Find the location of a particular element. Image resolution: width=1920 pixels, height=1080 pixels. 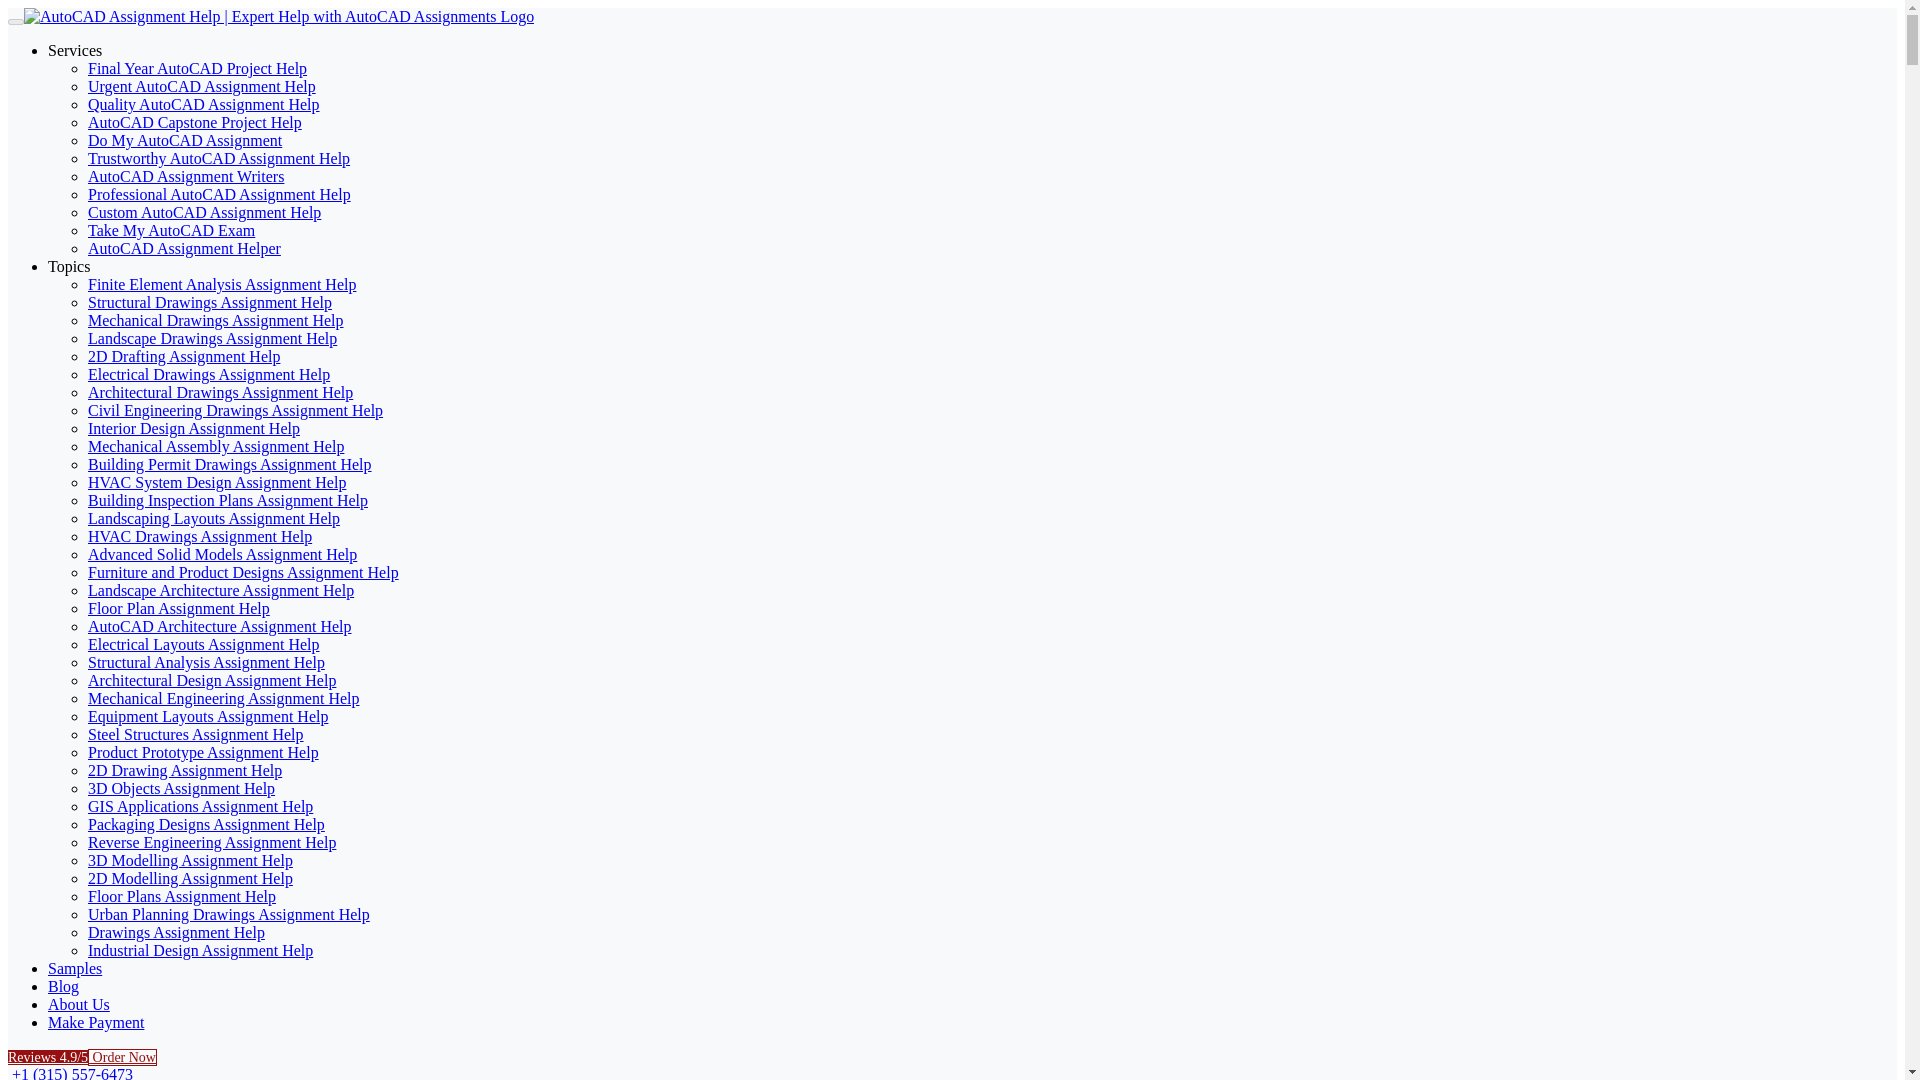

Structural Analysis Assignment Help is located at coordinates (206, 662).